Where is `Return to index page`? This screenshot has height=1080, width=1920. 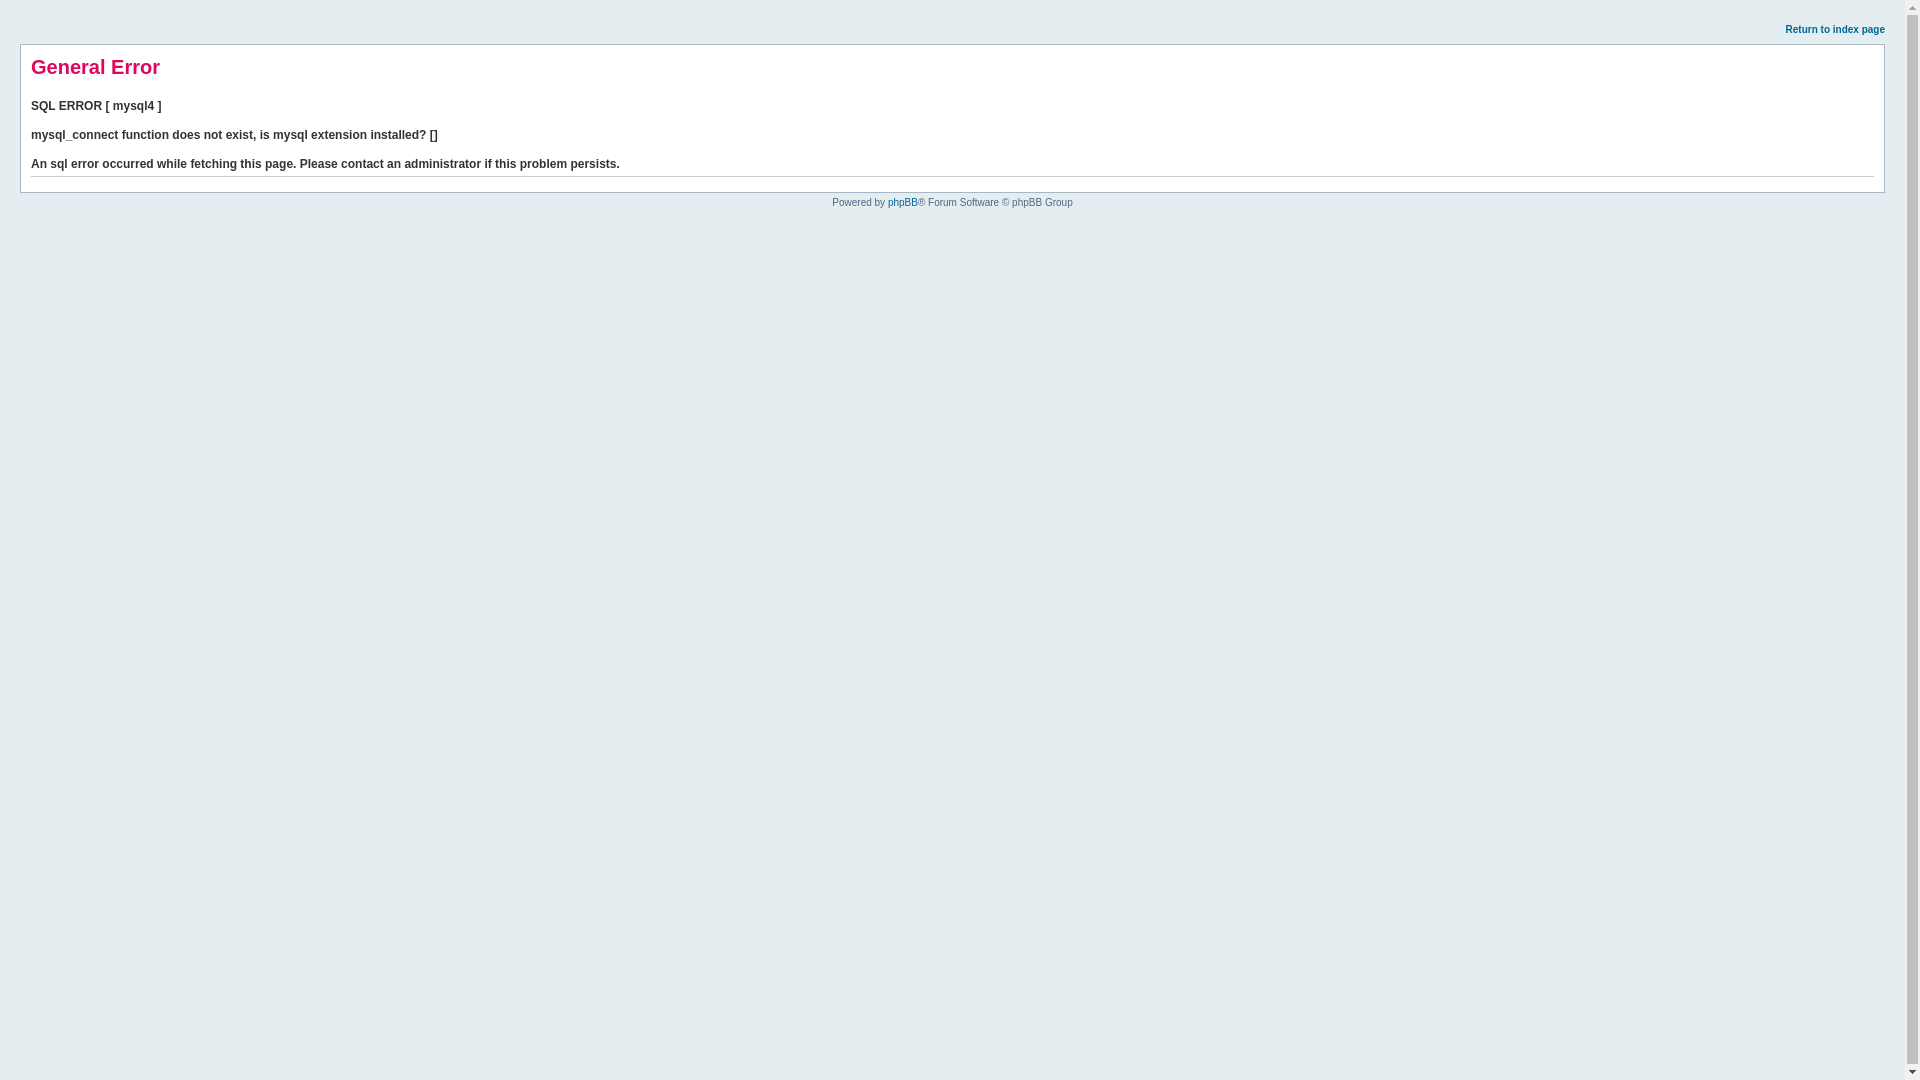
Return to index page is located at coordinates (1836, 30).